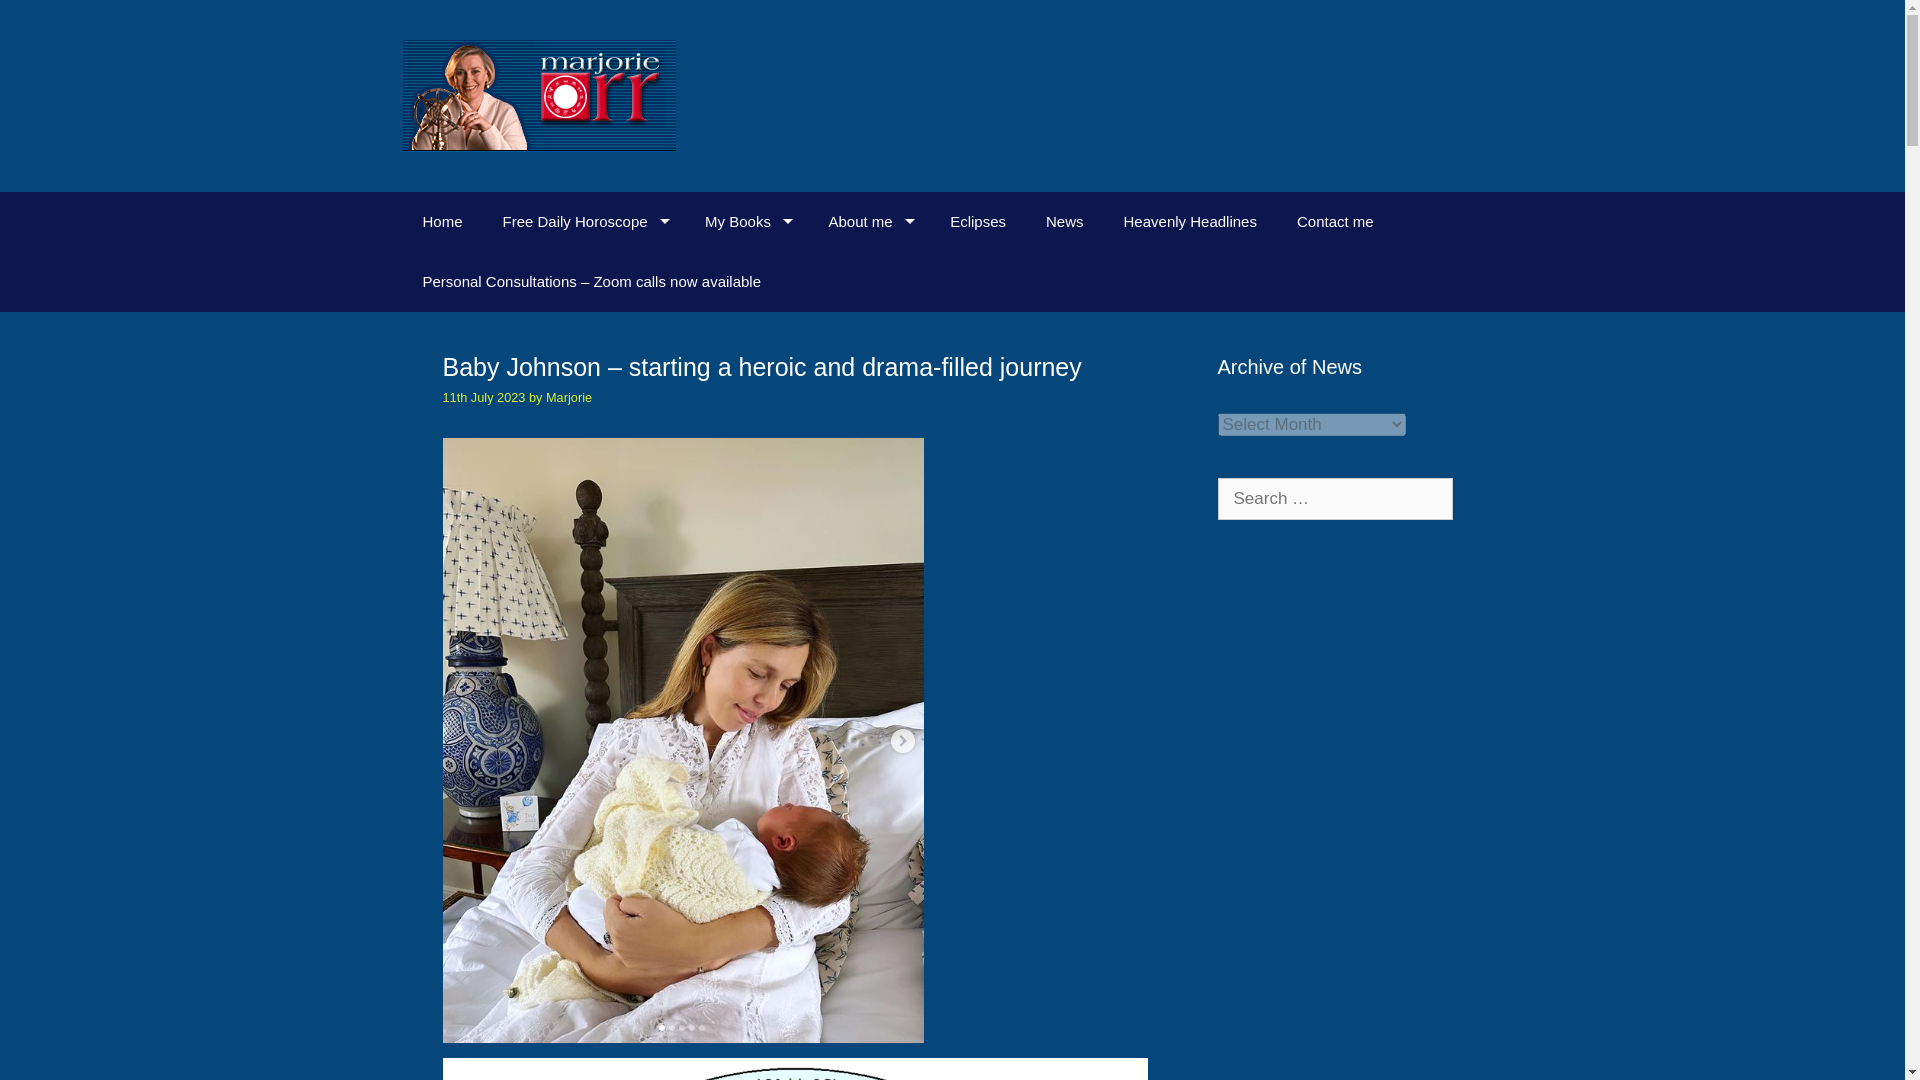 The width and height of the screenshot is (1920, 1080). Describe the element at coordinates (1334, 222) in the screenshot. I see `Contact me` at that location.